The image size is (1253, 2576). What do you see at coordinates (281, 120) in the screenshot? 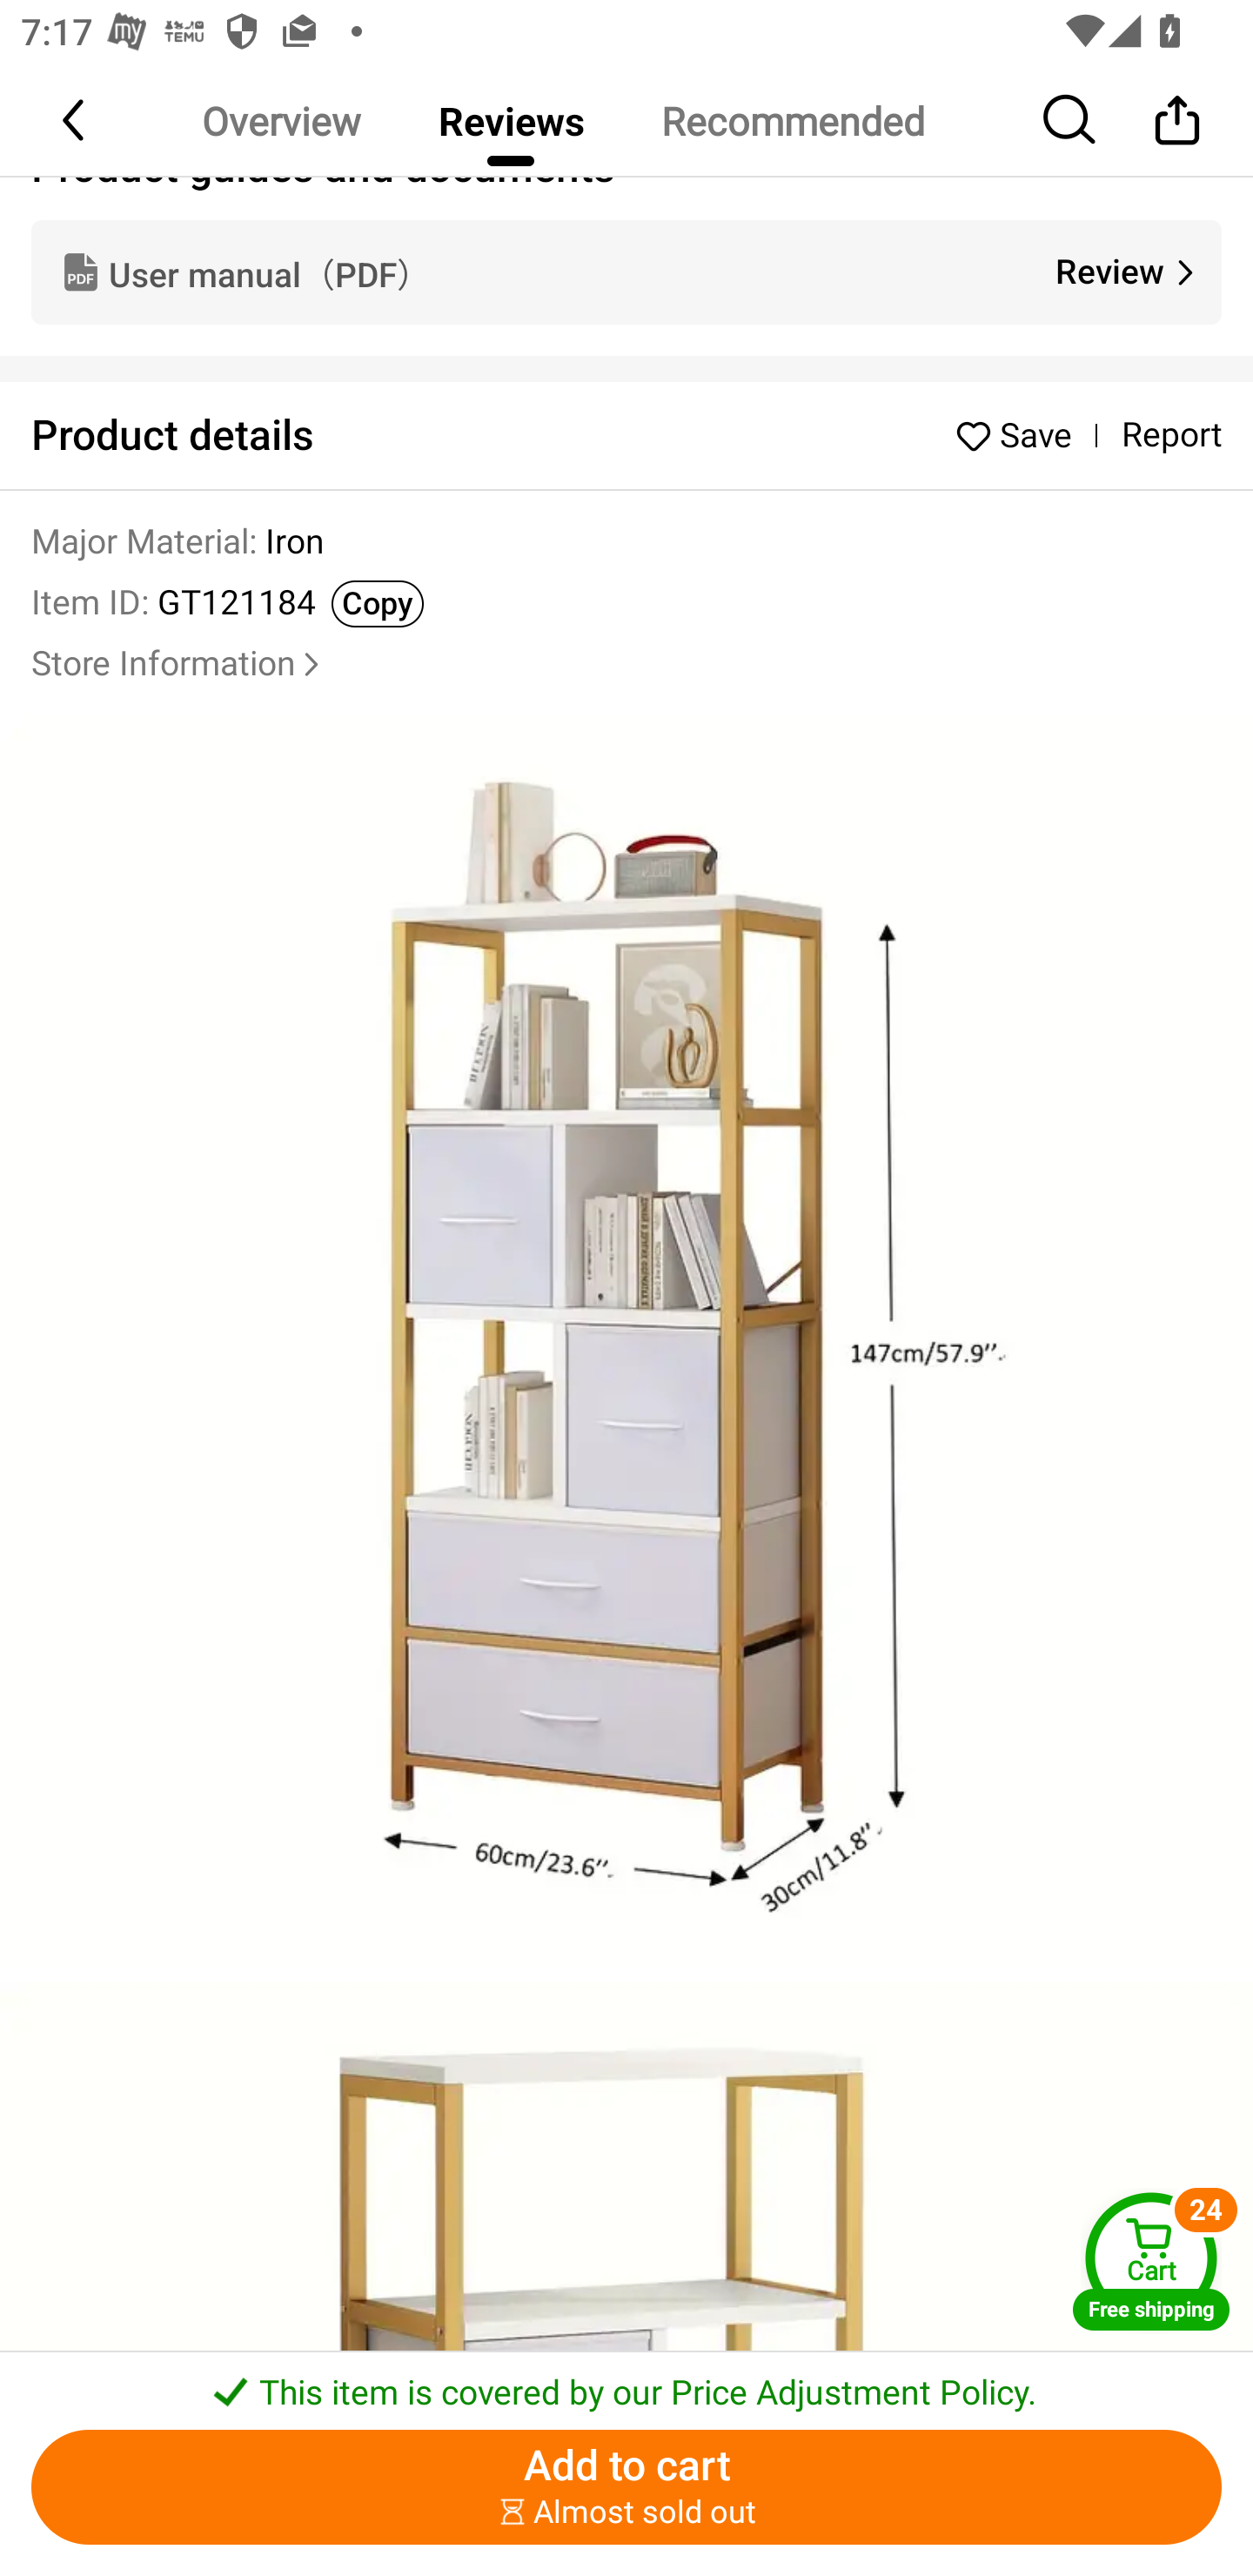
I see `Overview` at bounding box center [281, 120].